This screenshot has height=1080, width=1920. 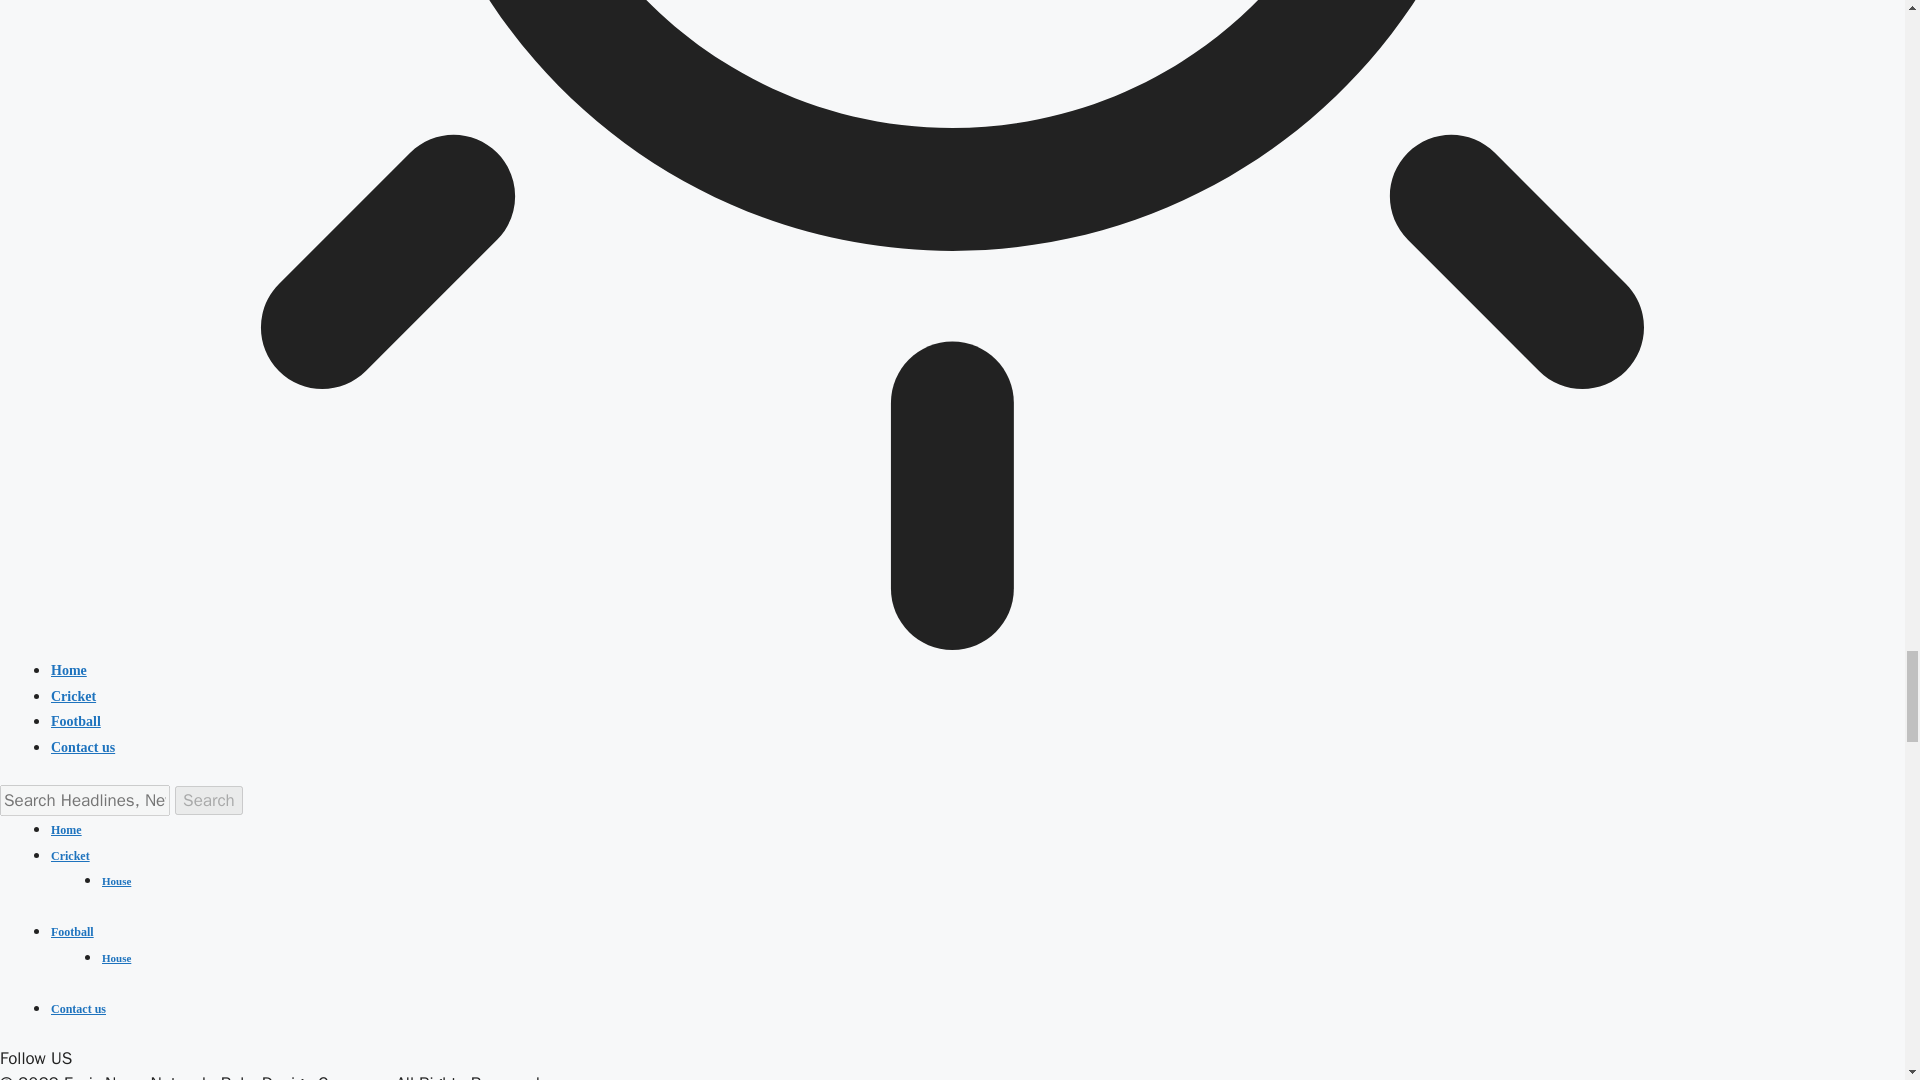 What do you see at coordinates (72, 931) in the screenshot?
I see `Football` at bounding box center [72, 931].